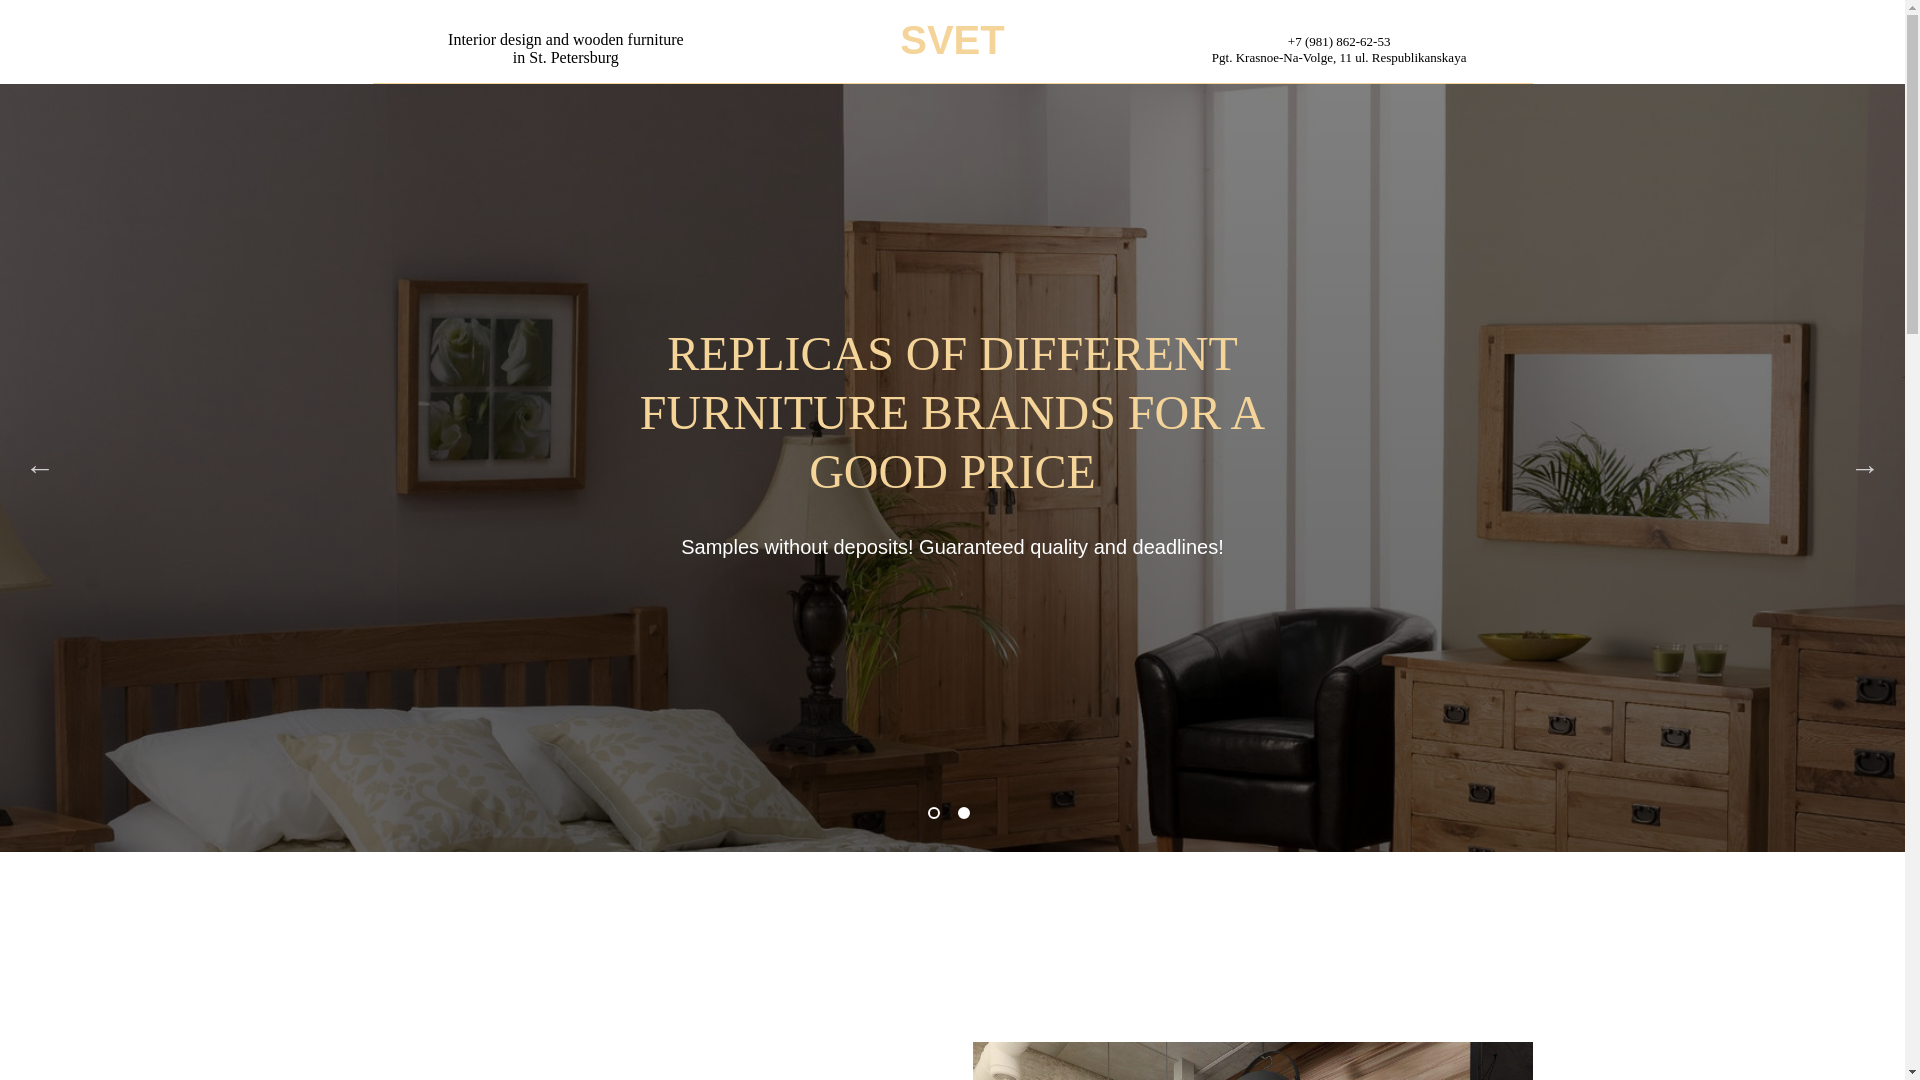 This screenshot has width=1920, height=1080. What do you see at coordinates (968, 816) in the screenshot?
I see `2` at bounding box center [968, 816].